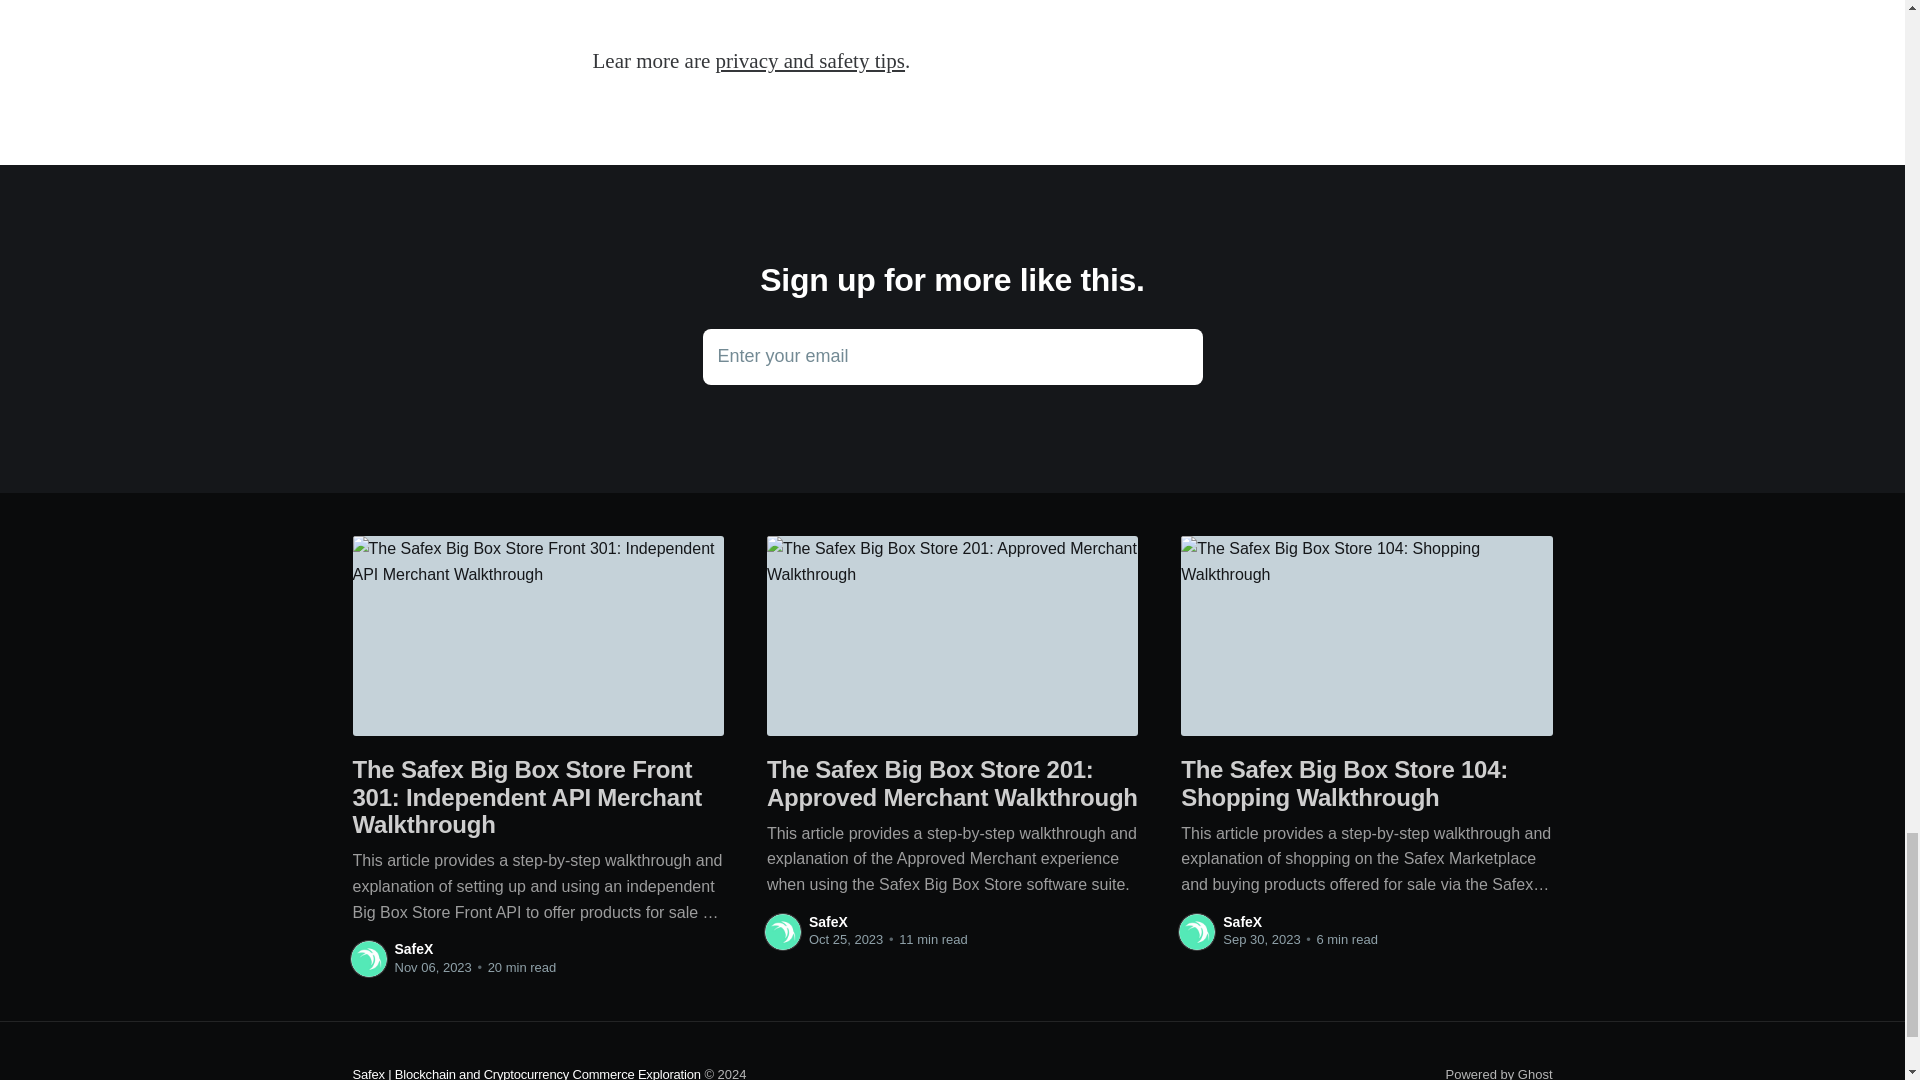  What do you see at coordinates (413, 948) in the screenshot?
I see `privacy and safety tips` at bounding box center [413, 948].